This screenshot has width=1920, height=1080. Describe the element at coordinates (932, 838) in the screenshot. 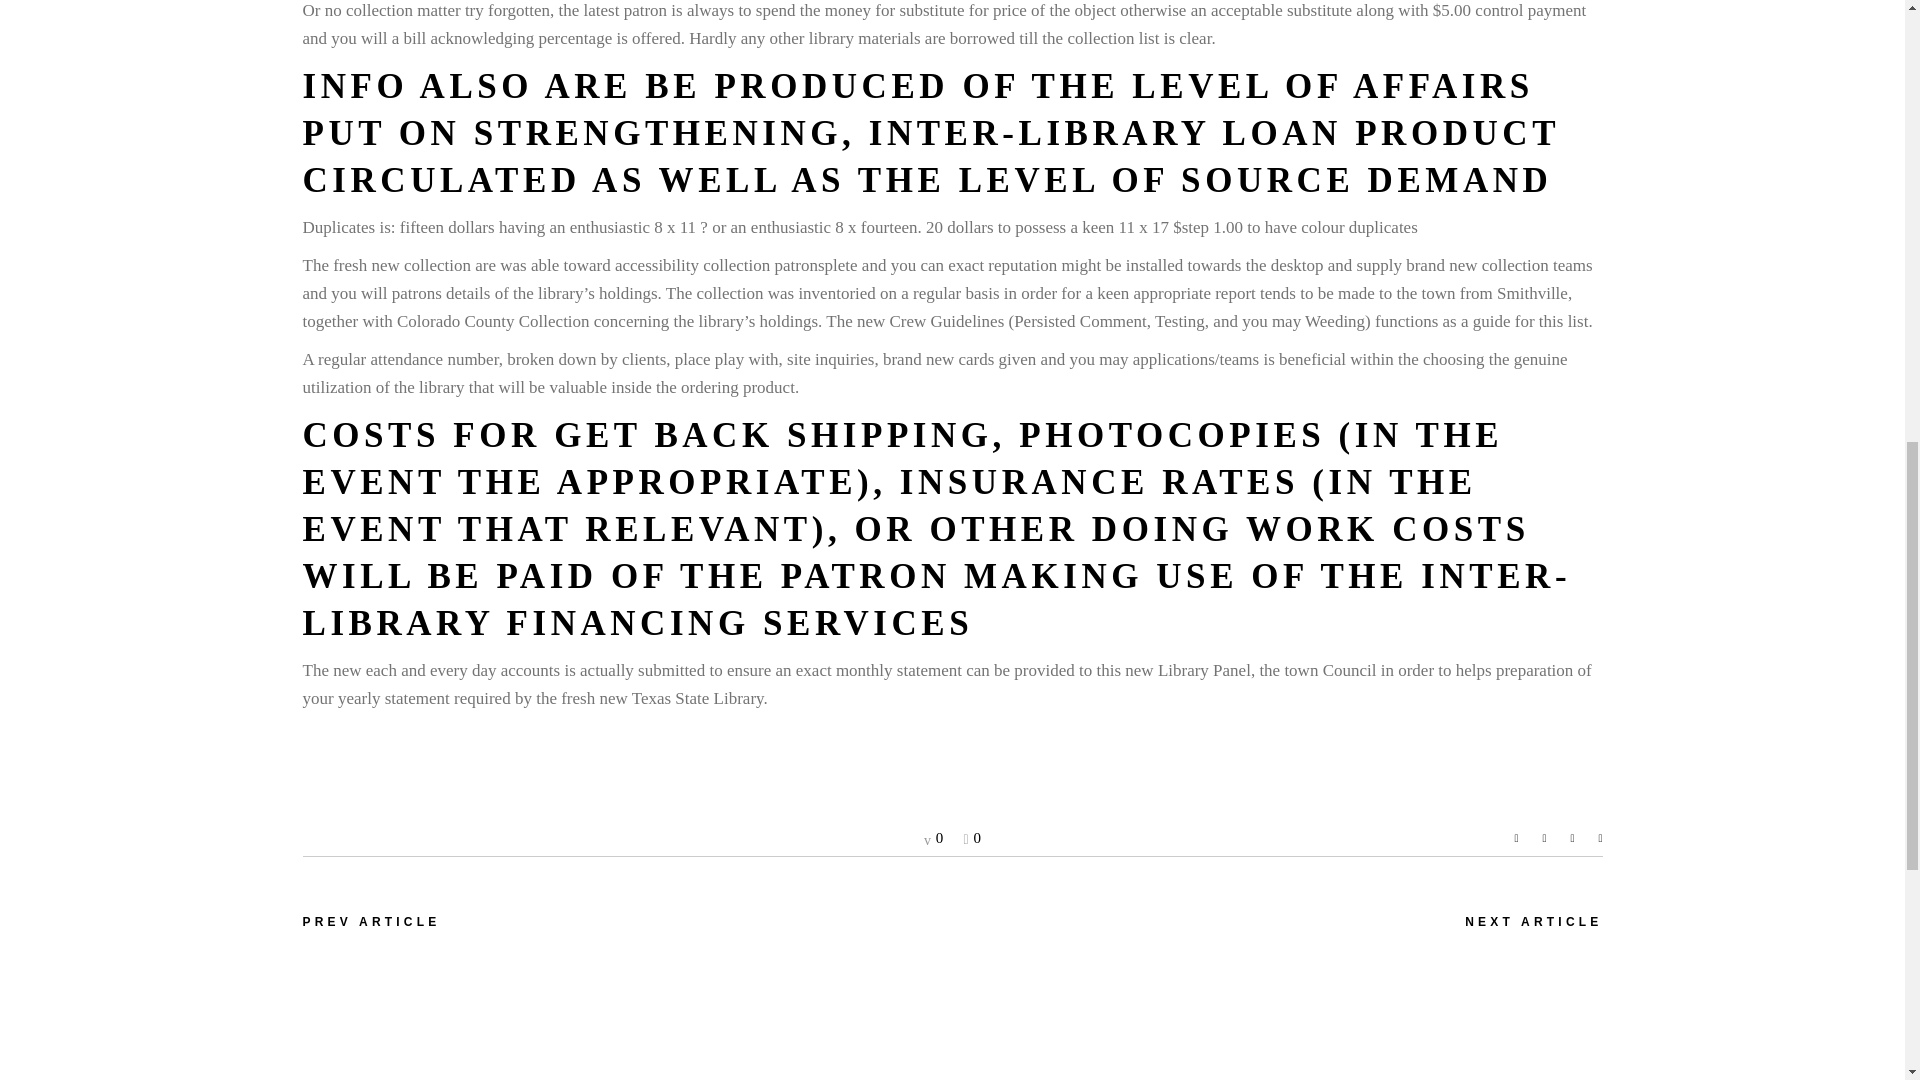

I see `0` at that location.